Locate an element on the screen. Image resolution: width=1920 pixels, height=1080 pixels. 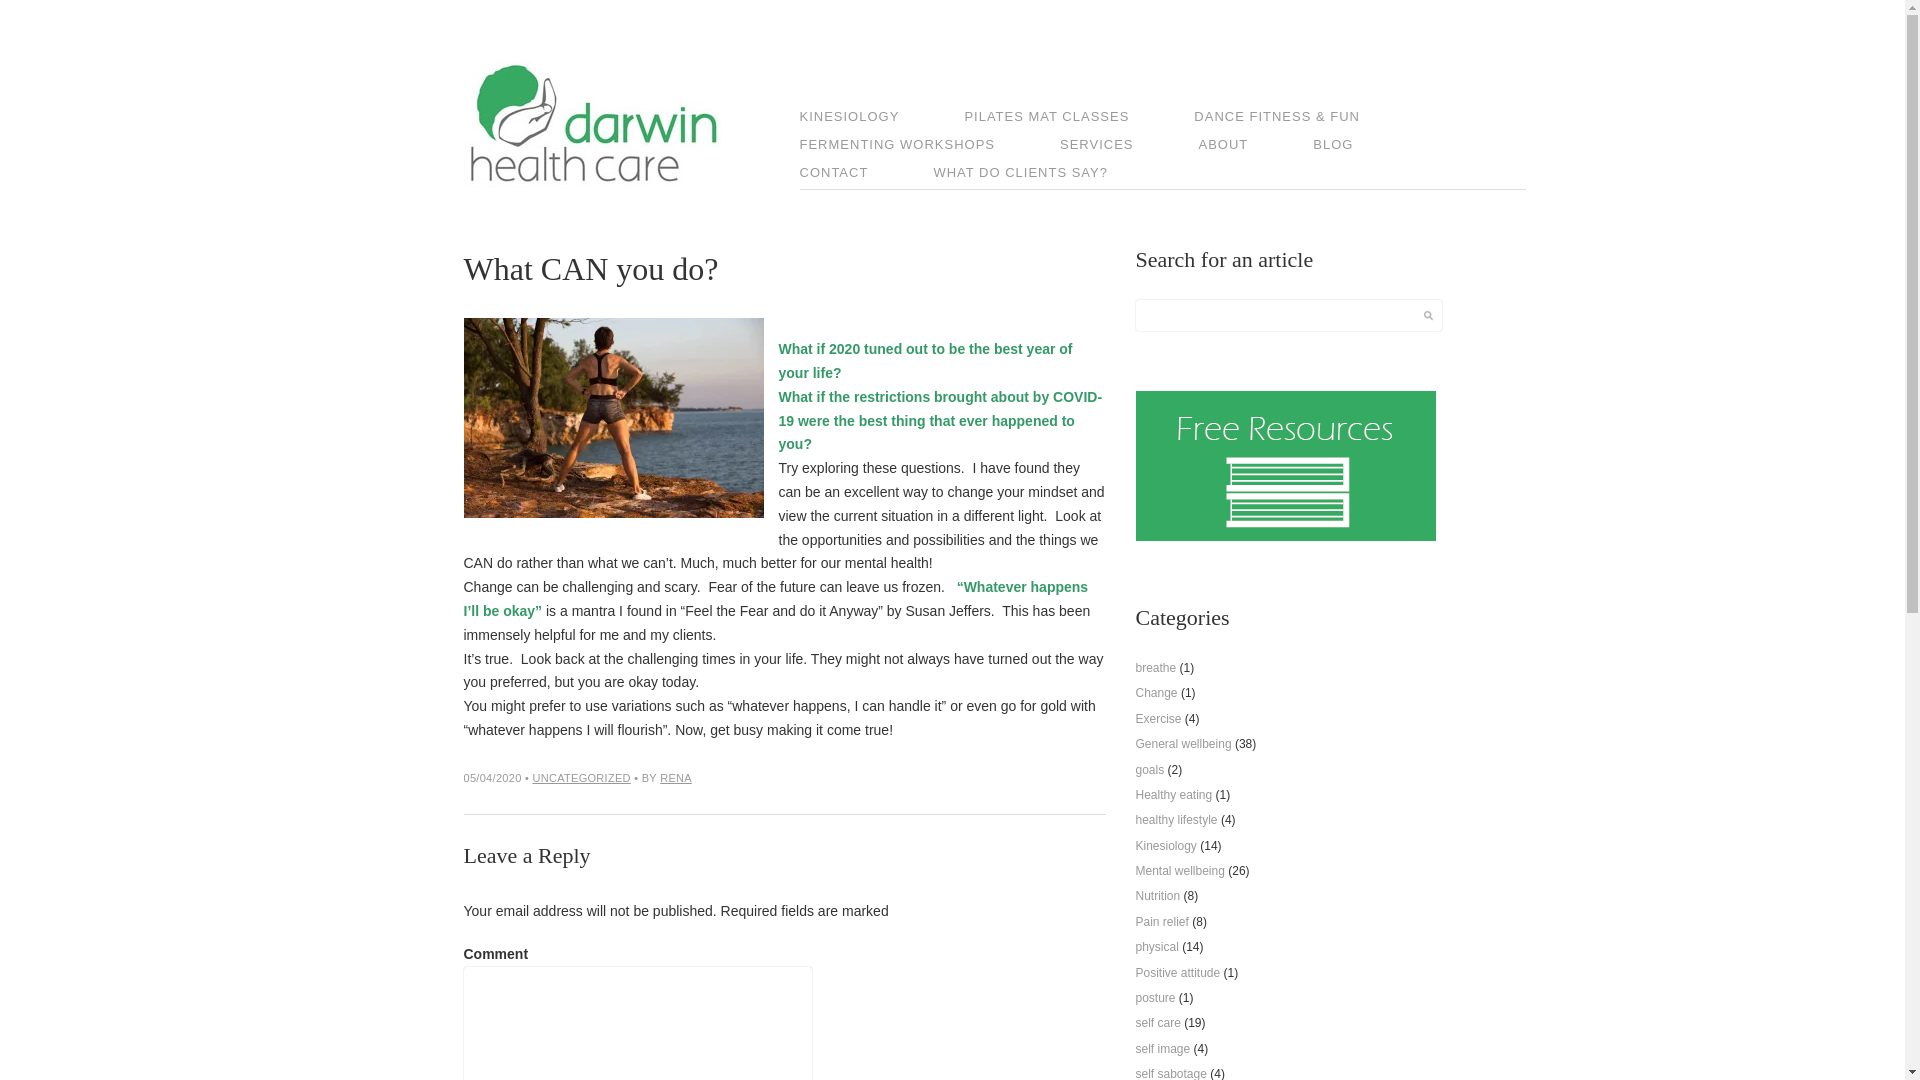
physical is located at coordinates (1158, 947).